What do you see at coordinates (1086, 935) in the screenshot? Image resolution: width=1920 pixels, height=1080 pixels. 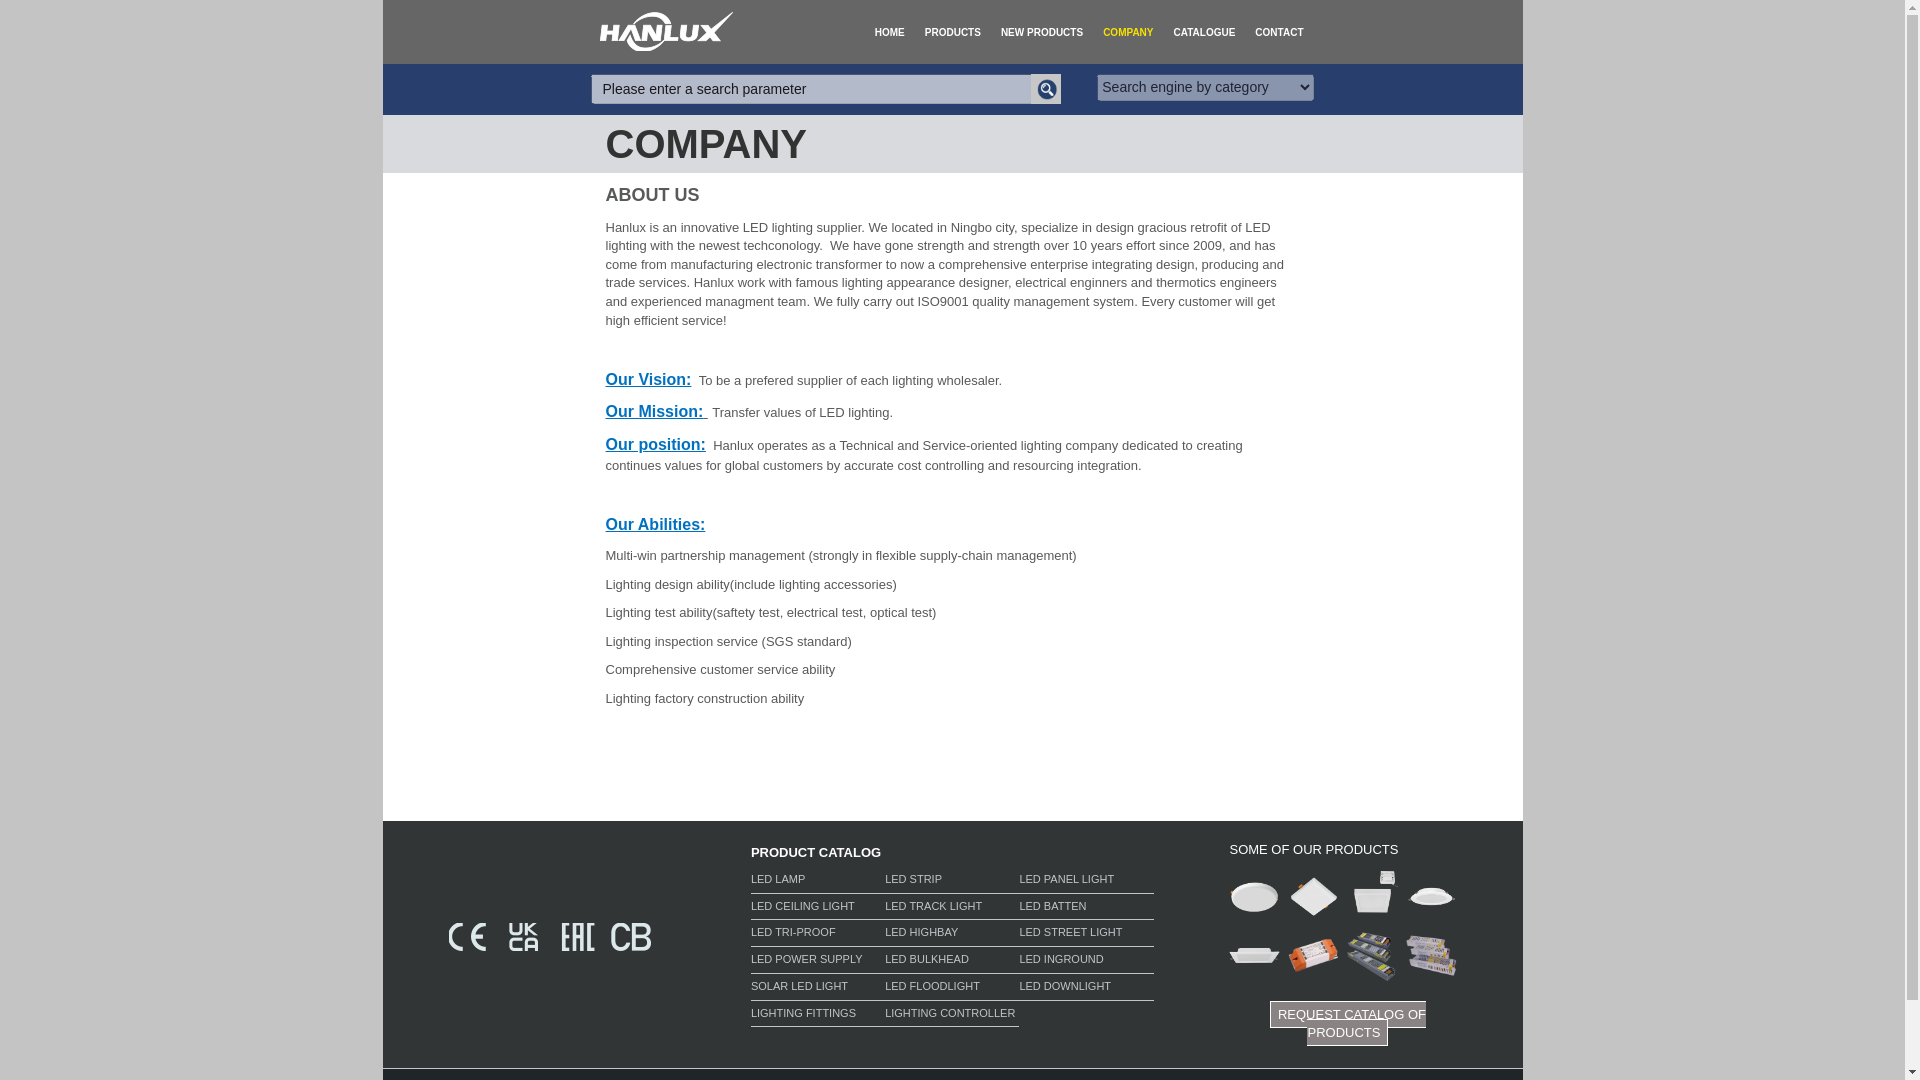 I see `LED STREET LIGHT` at bounding box center [1086, 935].